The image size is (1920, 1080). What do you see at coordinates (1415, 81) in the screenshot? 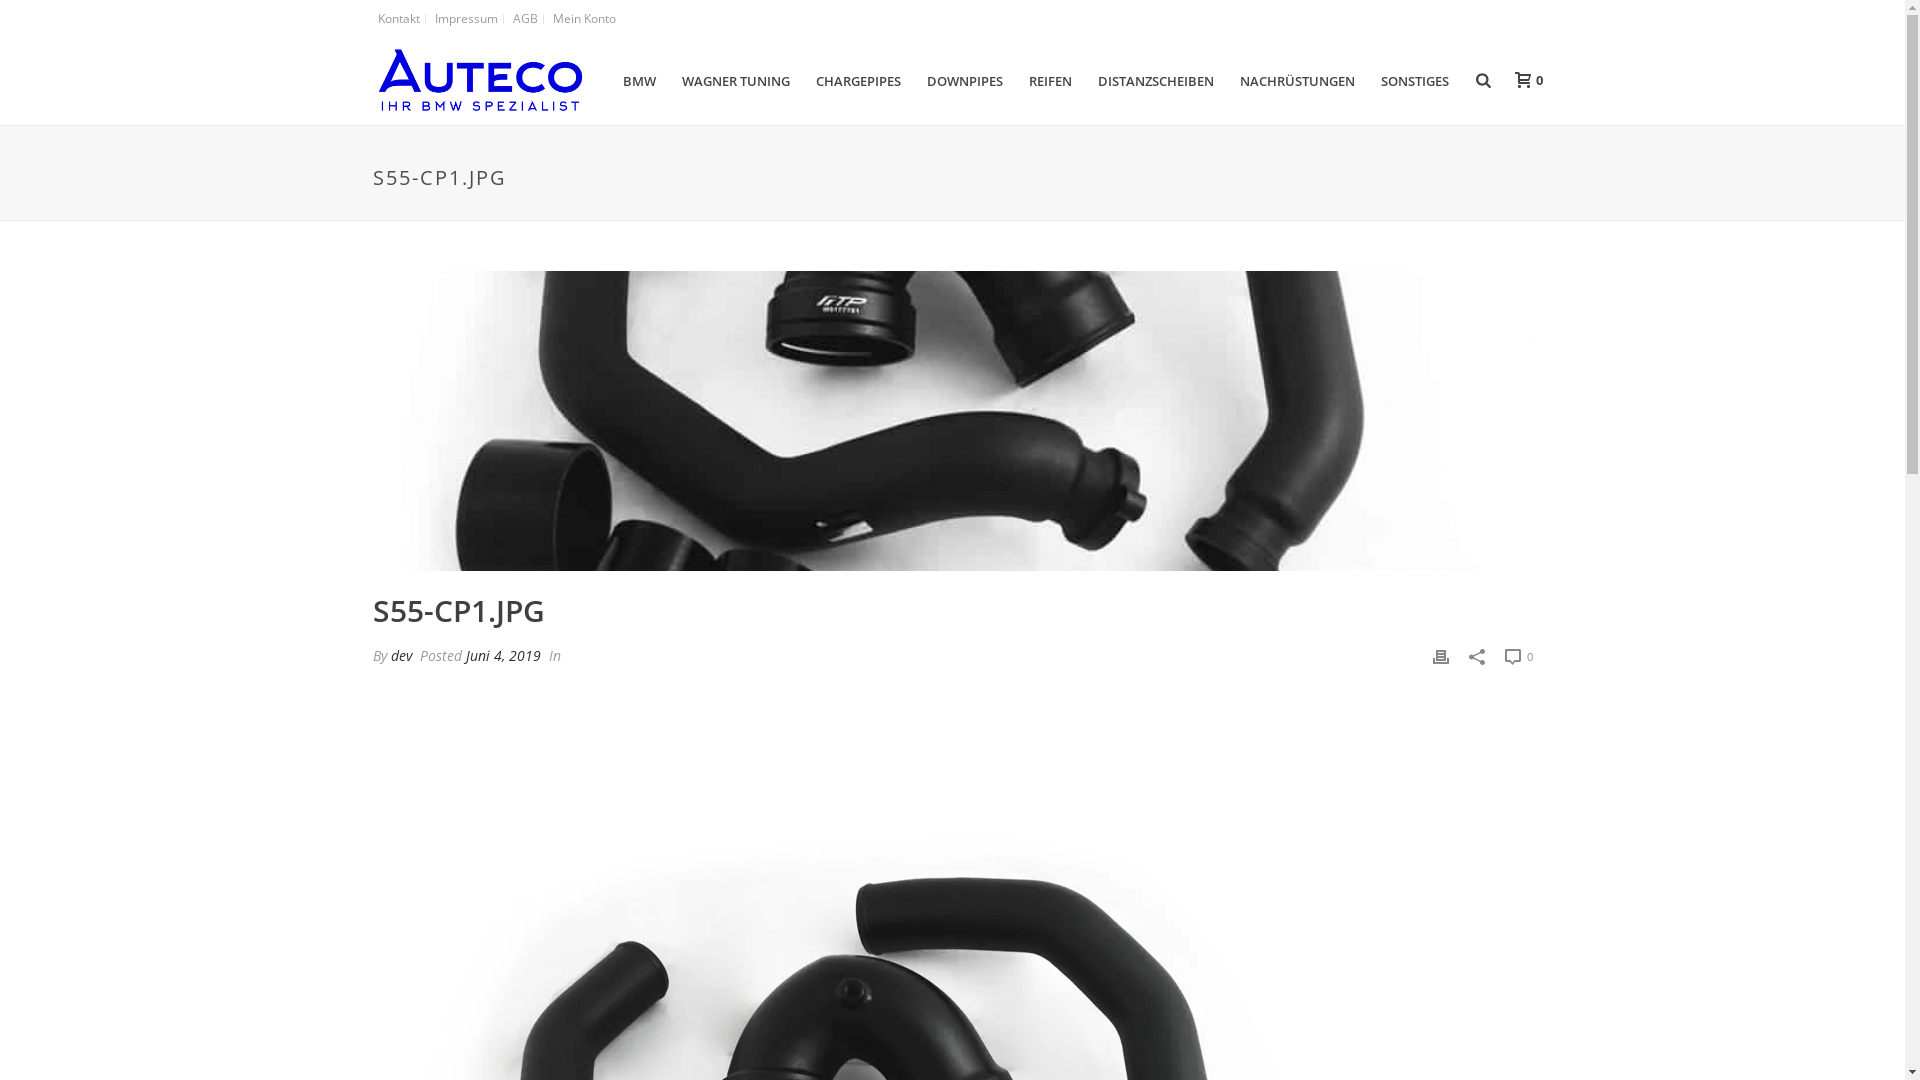
I see `SONSTIGES` at bounding box center [1415, 81].